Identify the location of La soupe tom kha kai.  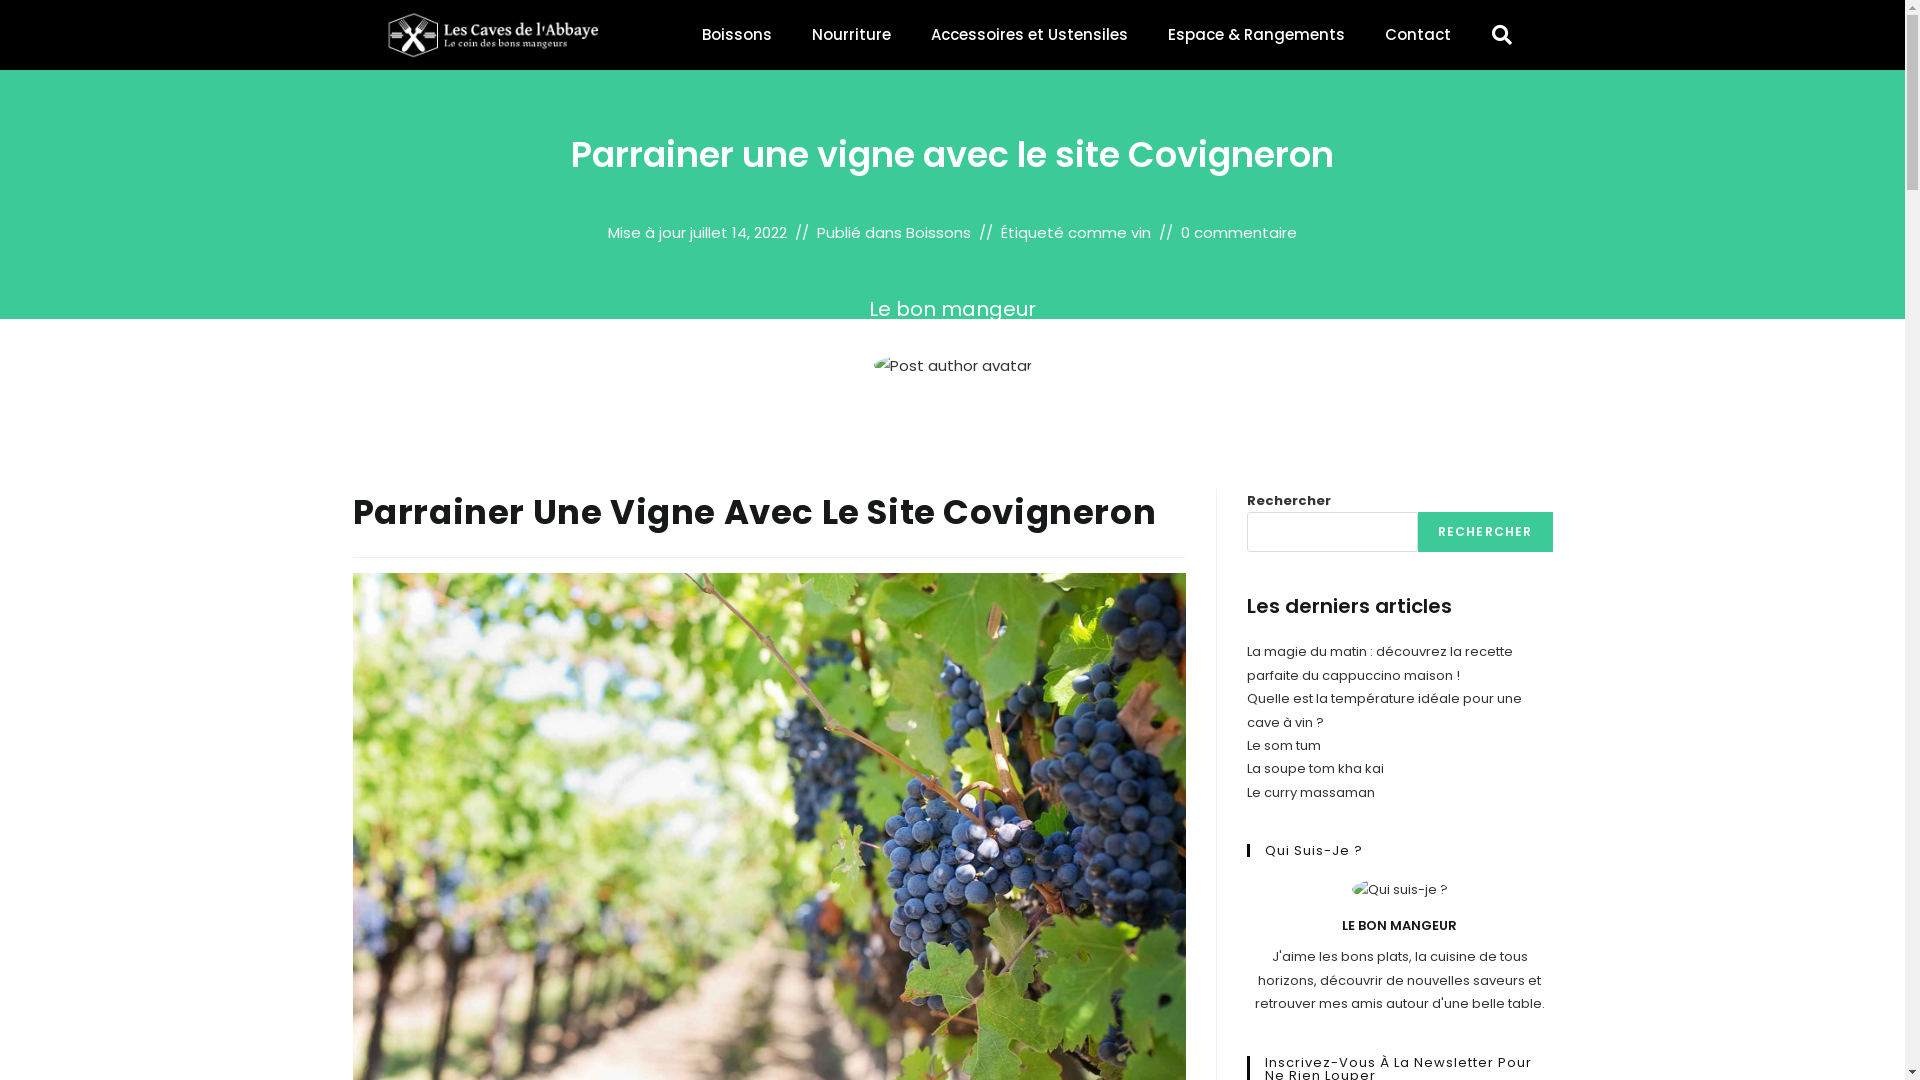
(1314, 768).